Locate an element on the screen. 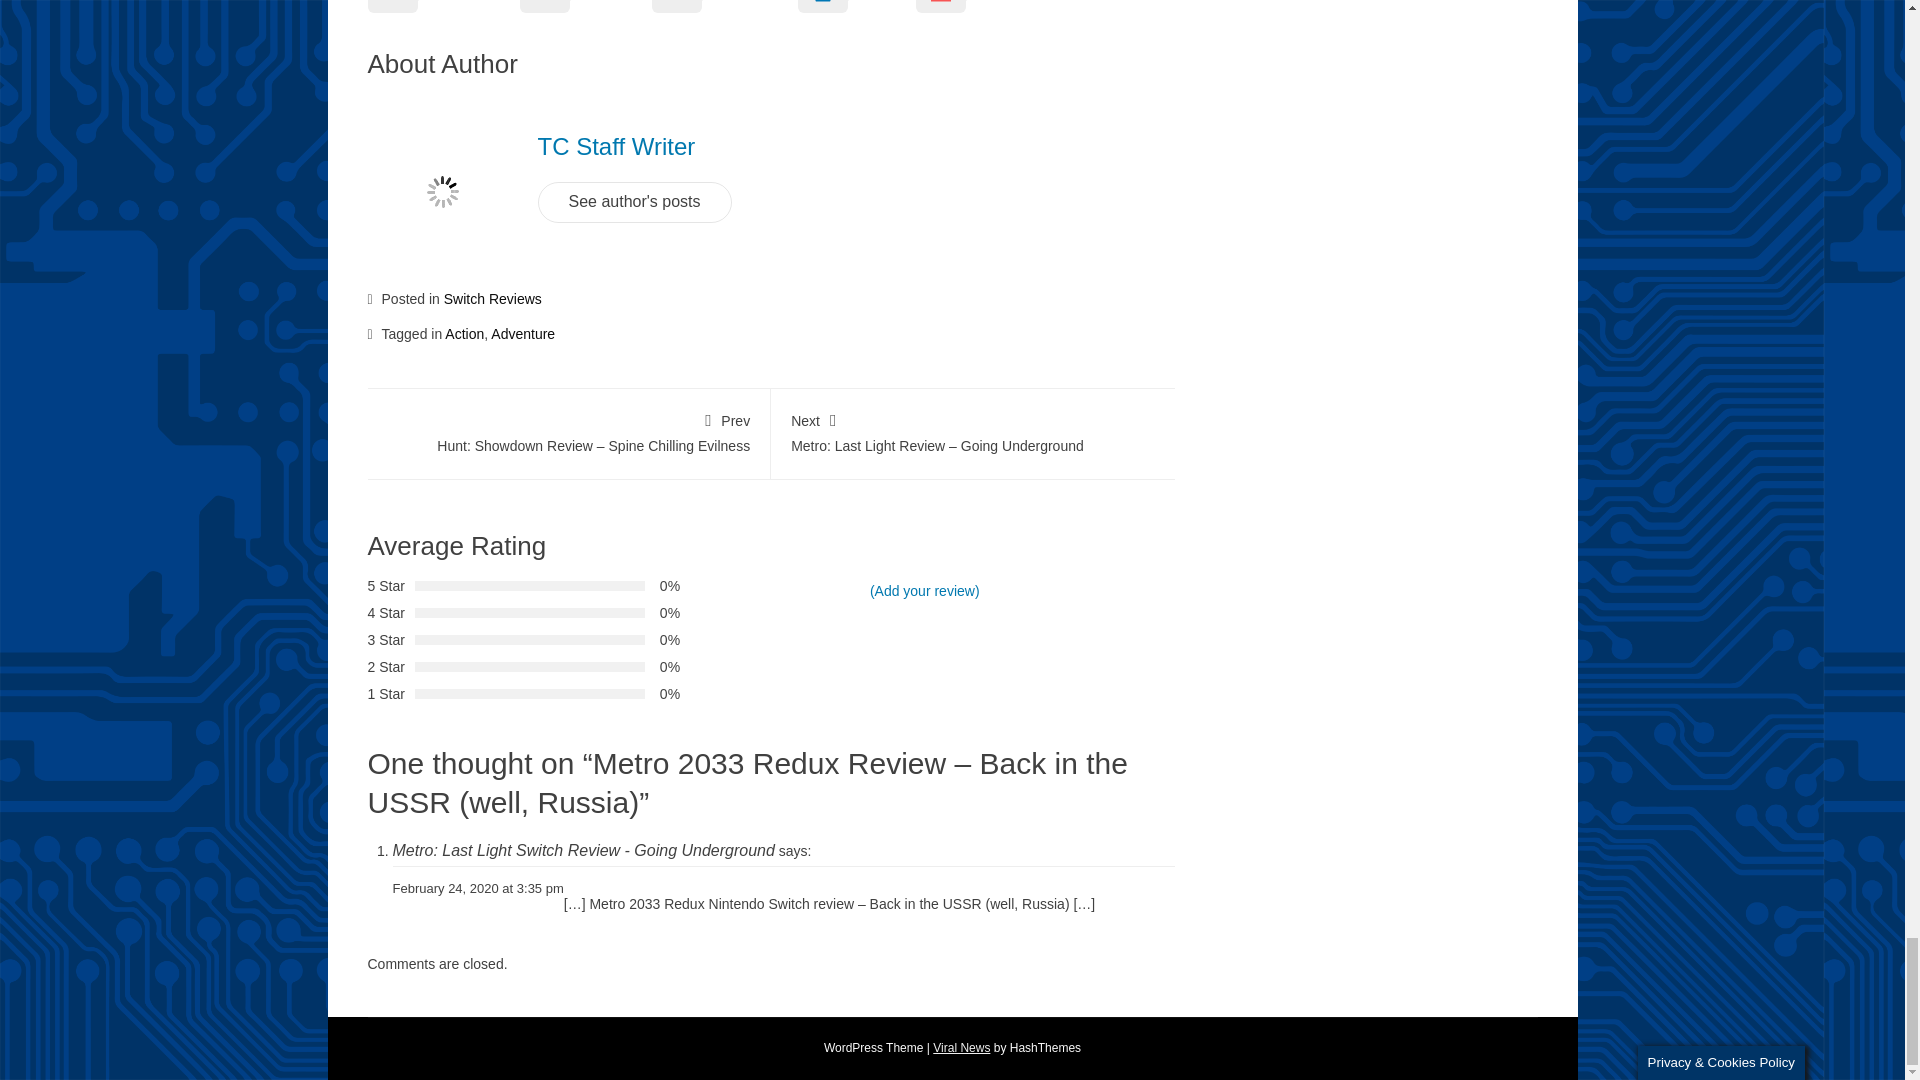 This screenshot has width=1920, height=1080. Facebook is located at coordinates (444, 14).